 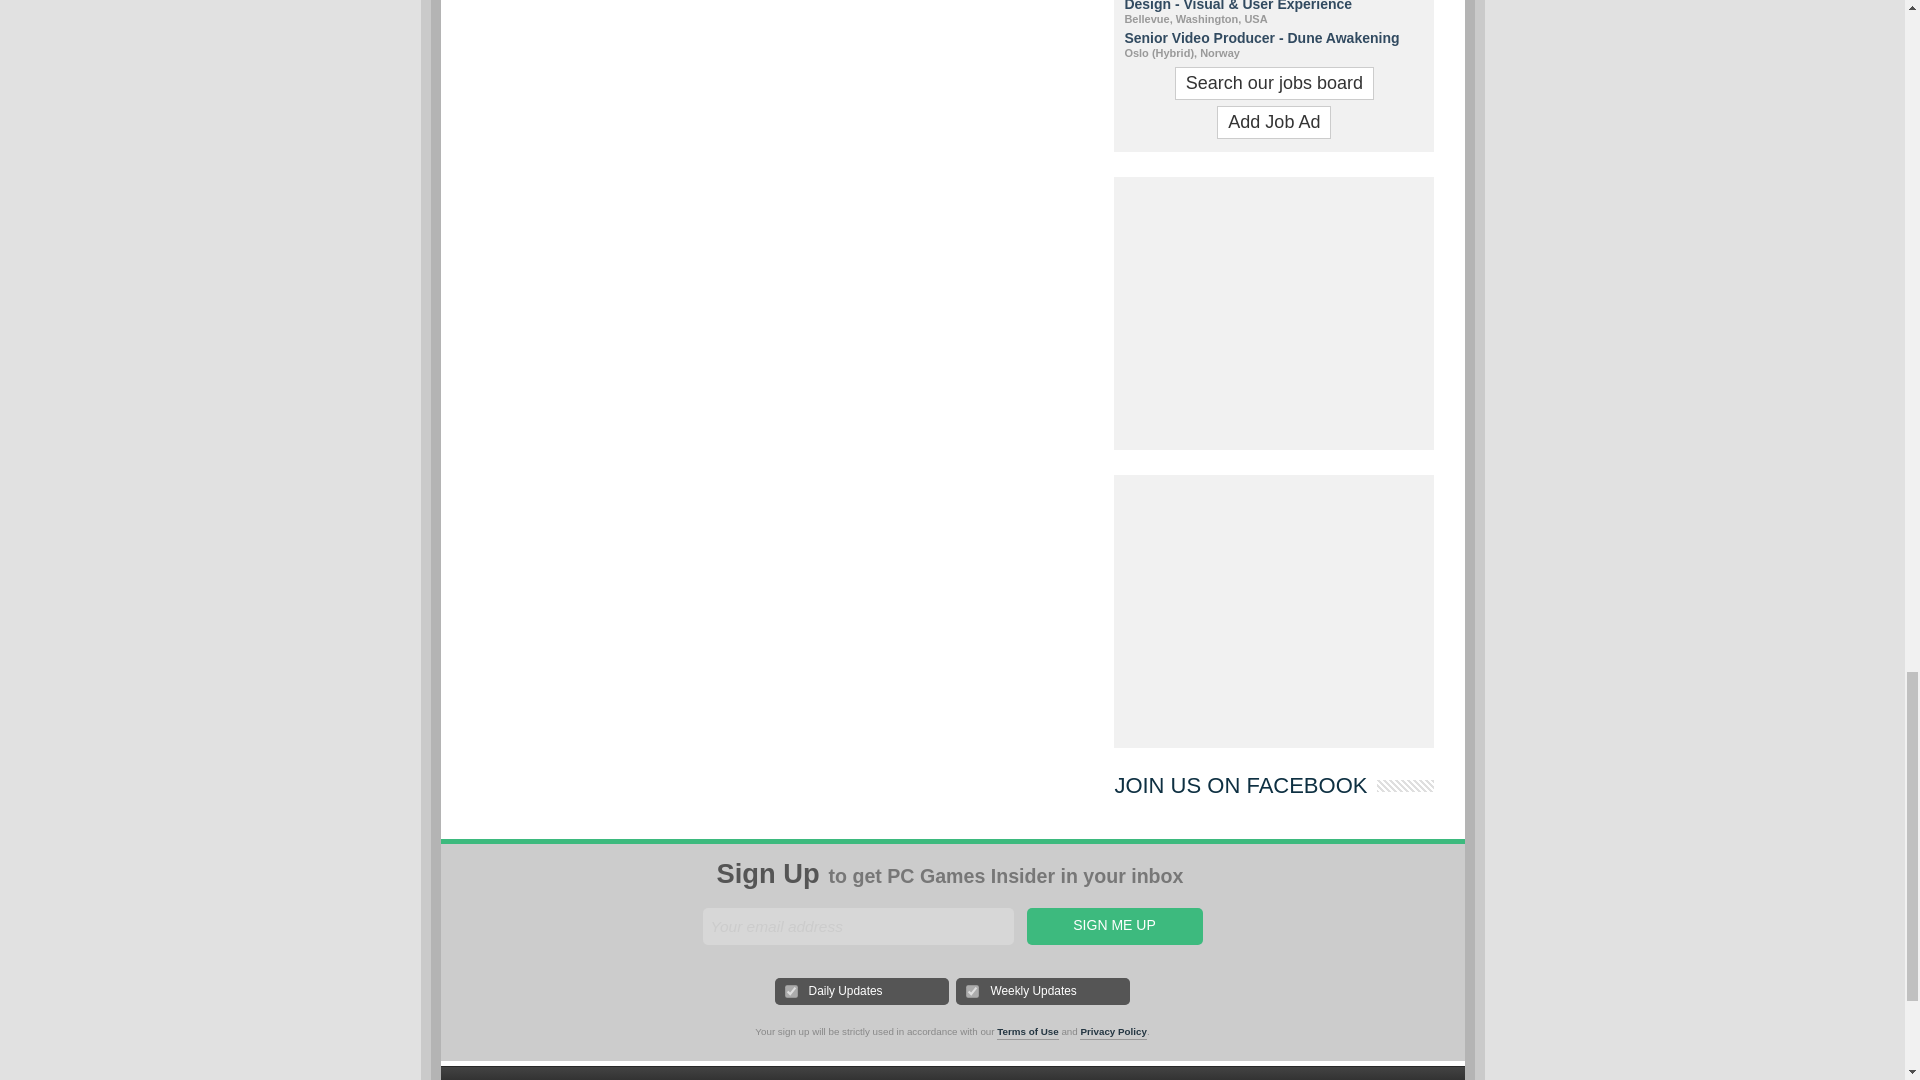 I want to click on SIGN ME UP, so click(x=1113, y=926).